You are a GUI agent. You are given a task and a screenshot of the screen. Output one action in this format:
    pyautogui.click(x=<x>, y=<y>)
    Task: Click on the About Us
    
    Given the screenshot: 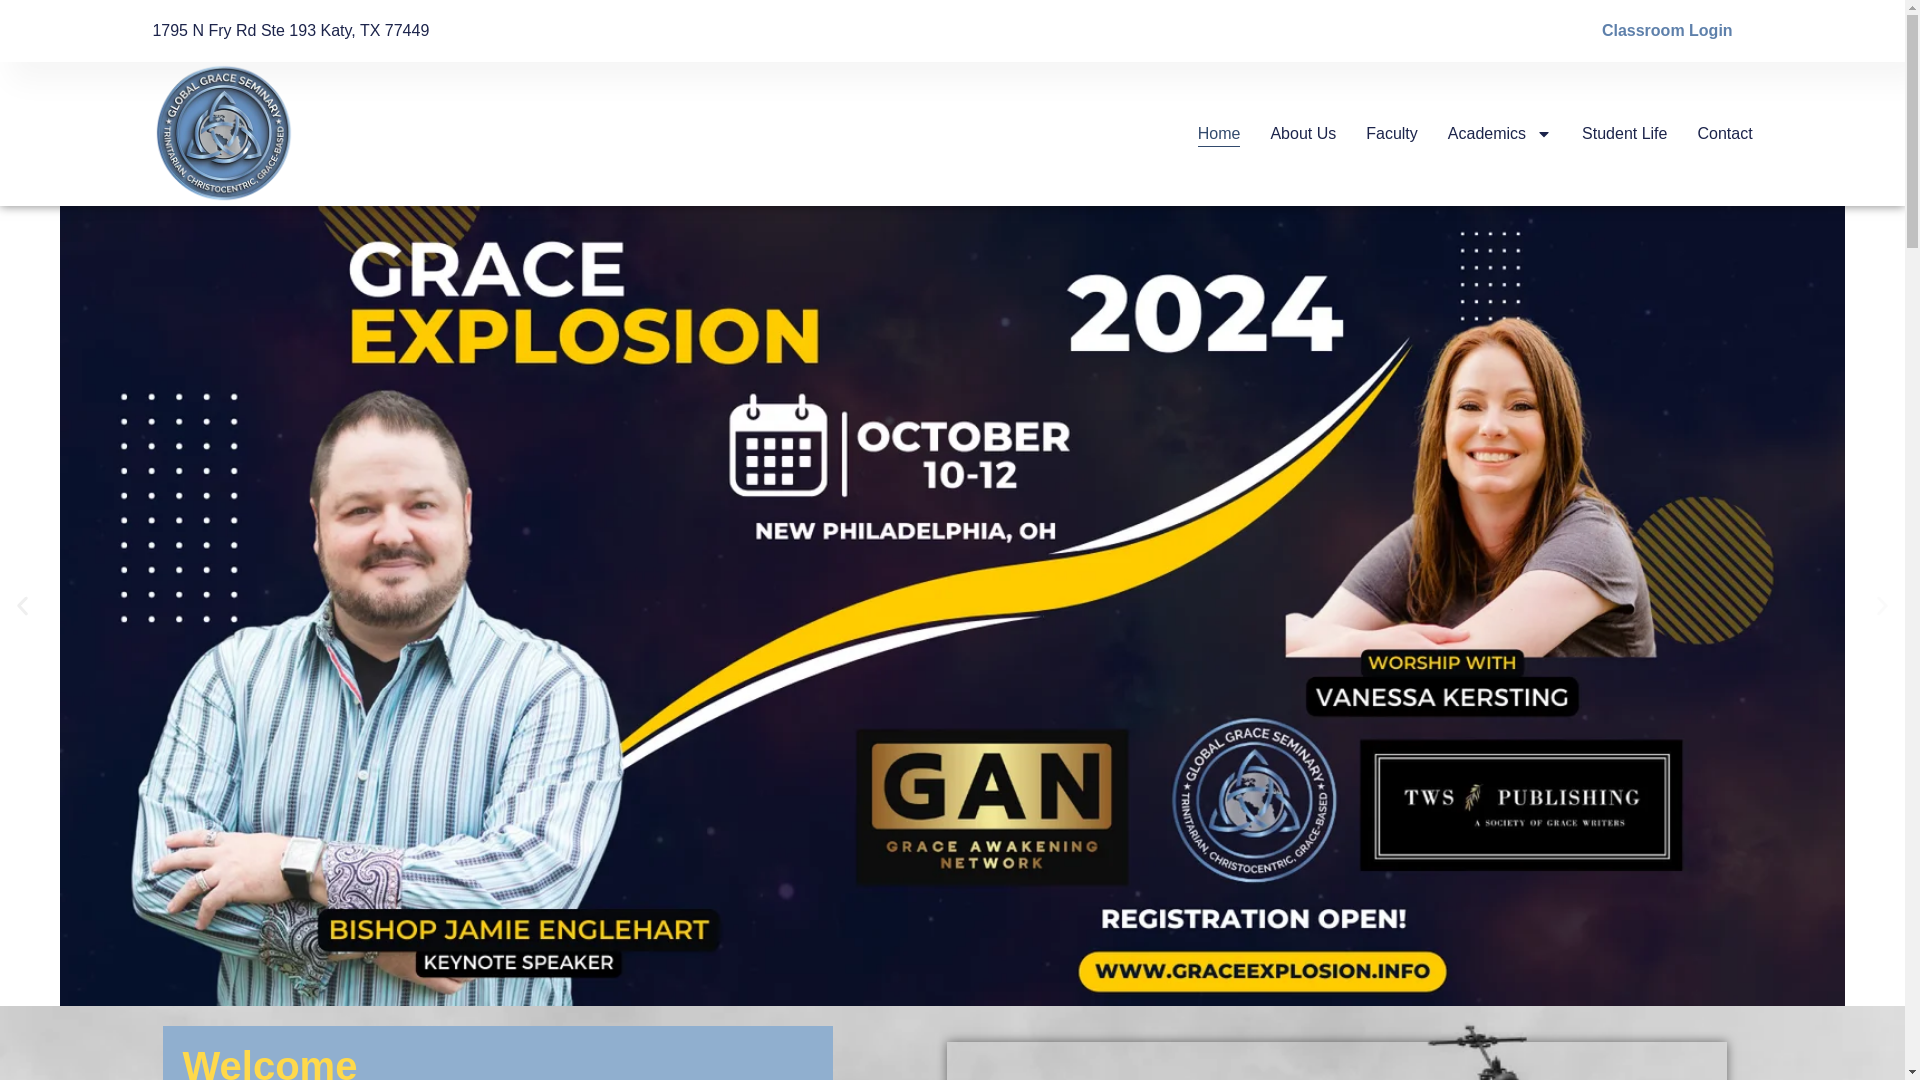 What is the action you would take?
    pyautogui.click(x=1302, y=133)
    